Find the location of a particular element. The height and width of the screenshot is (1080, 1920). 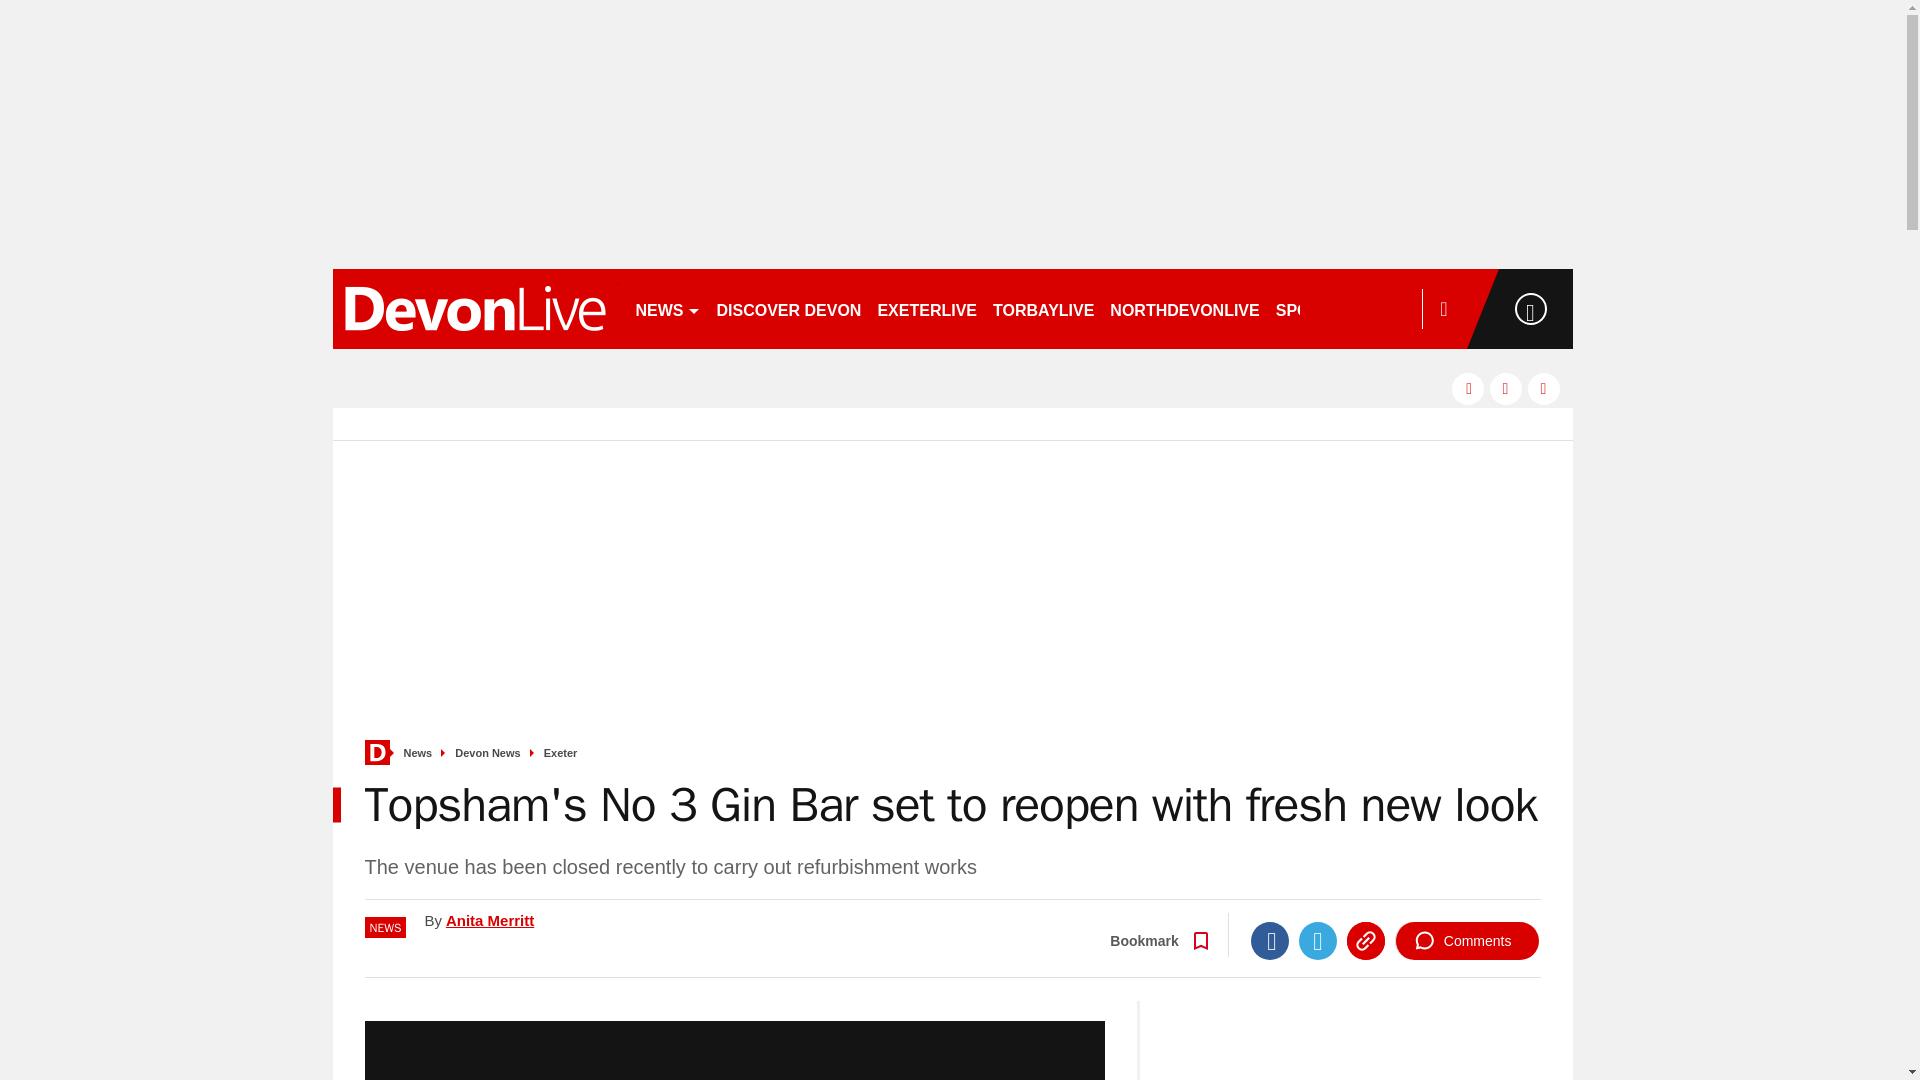

NORTHDEVONLIVE is located at coordinates (1184, 308).